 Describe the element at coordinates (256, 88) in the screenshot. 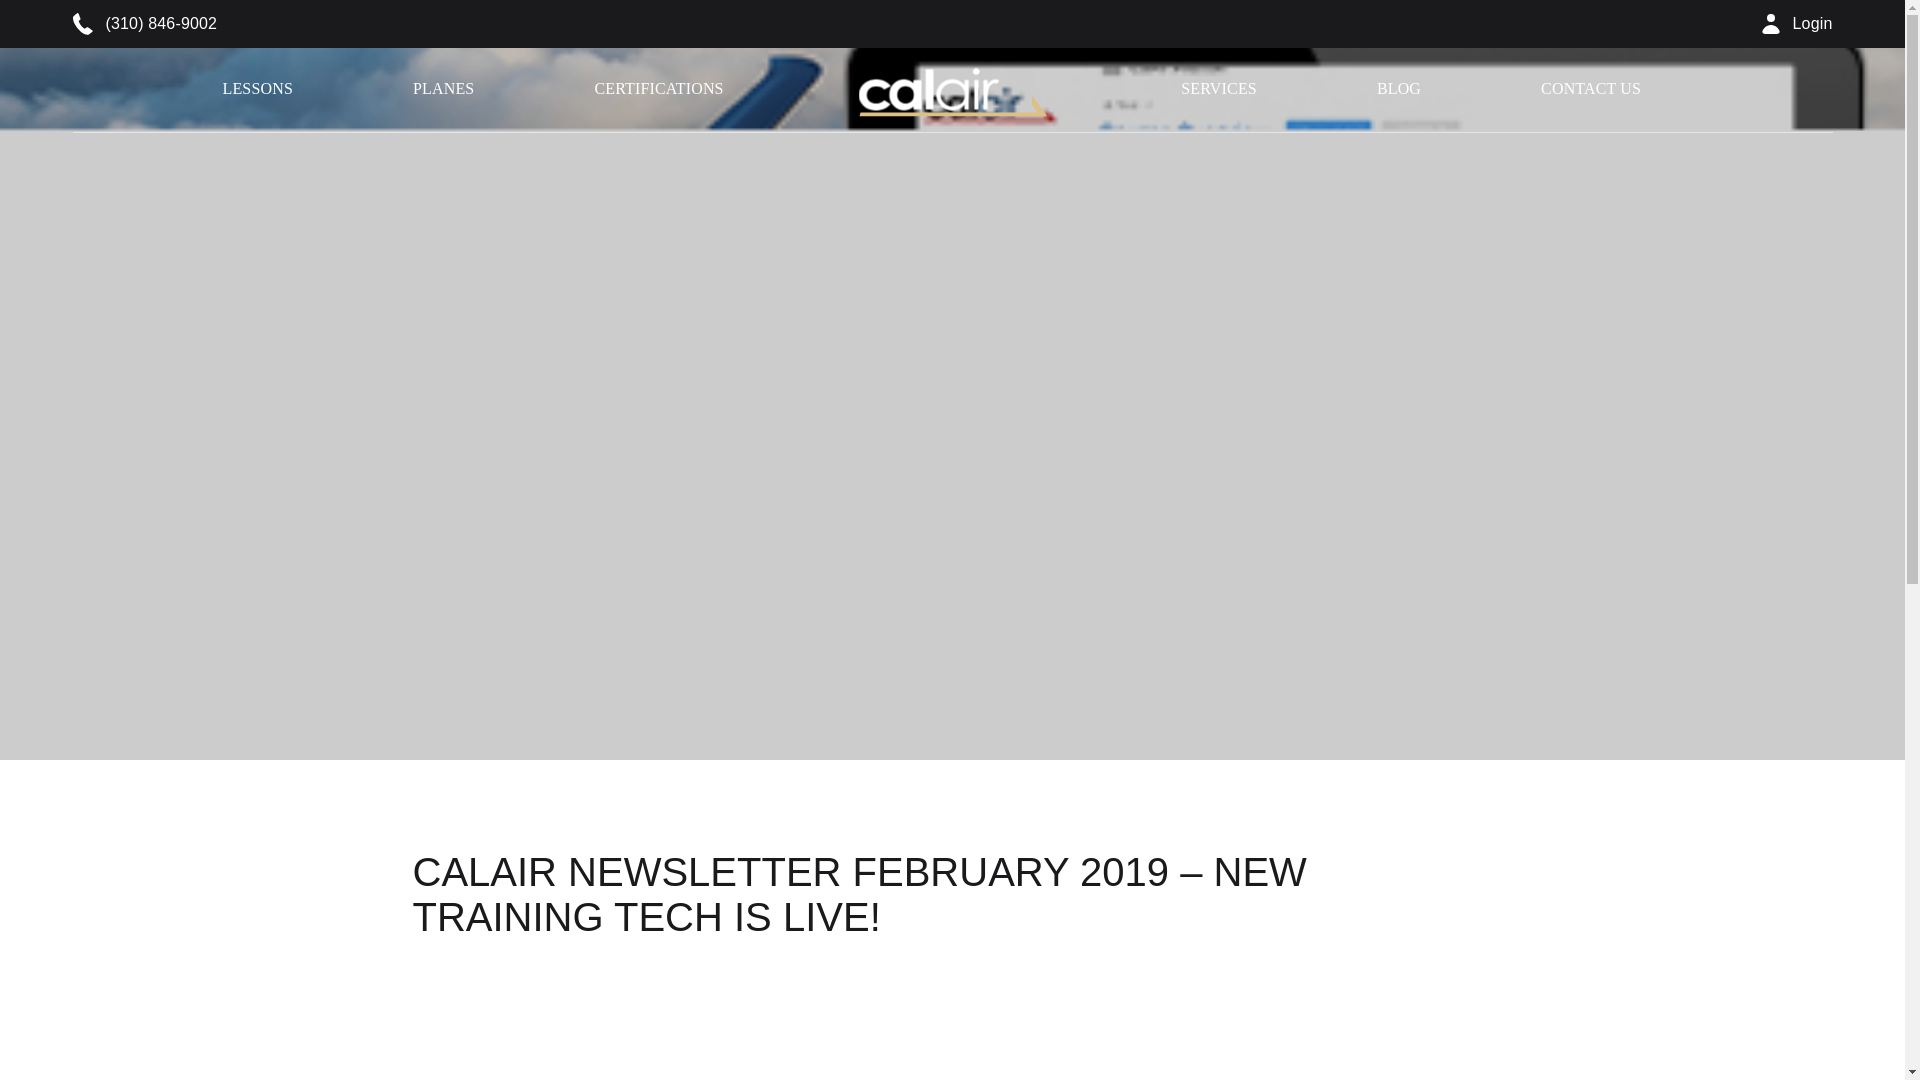

I see `LESSONS` at that location.